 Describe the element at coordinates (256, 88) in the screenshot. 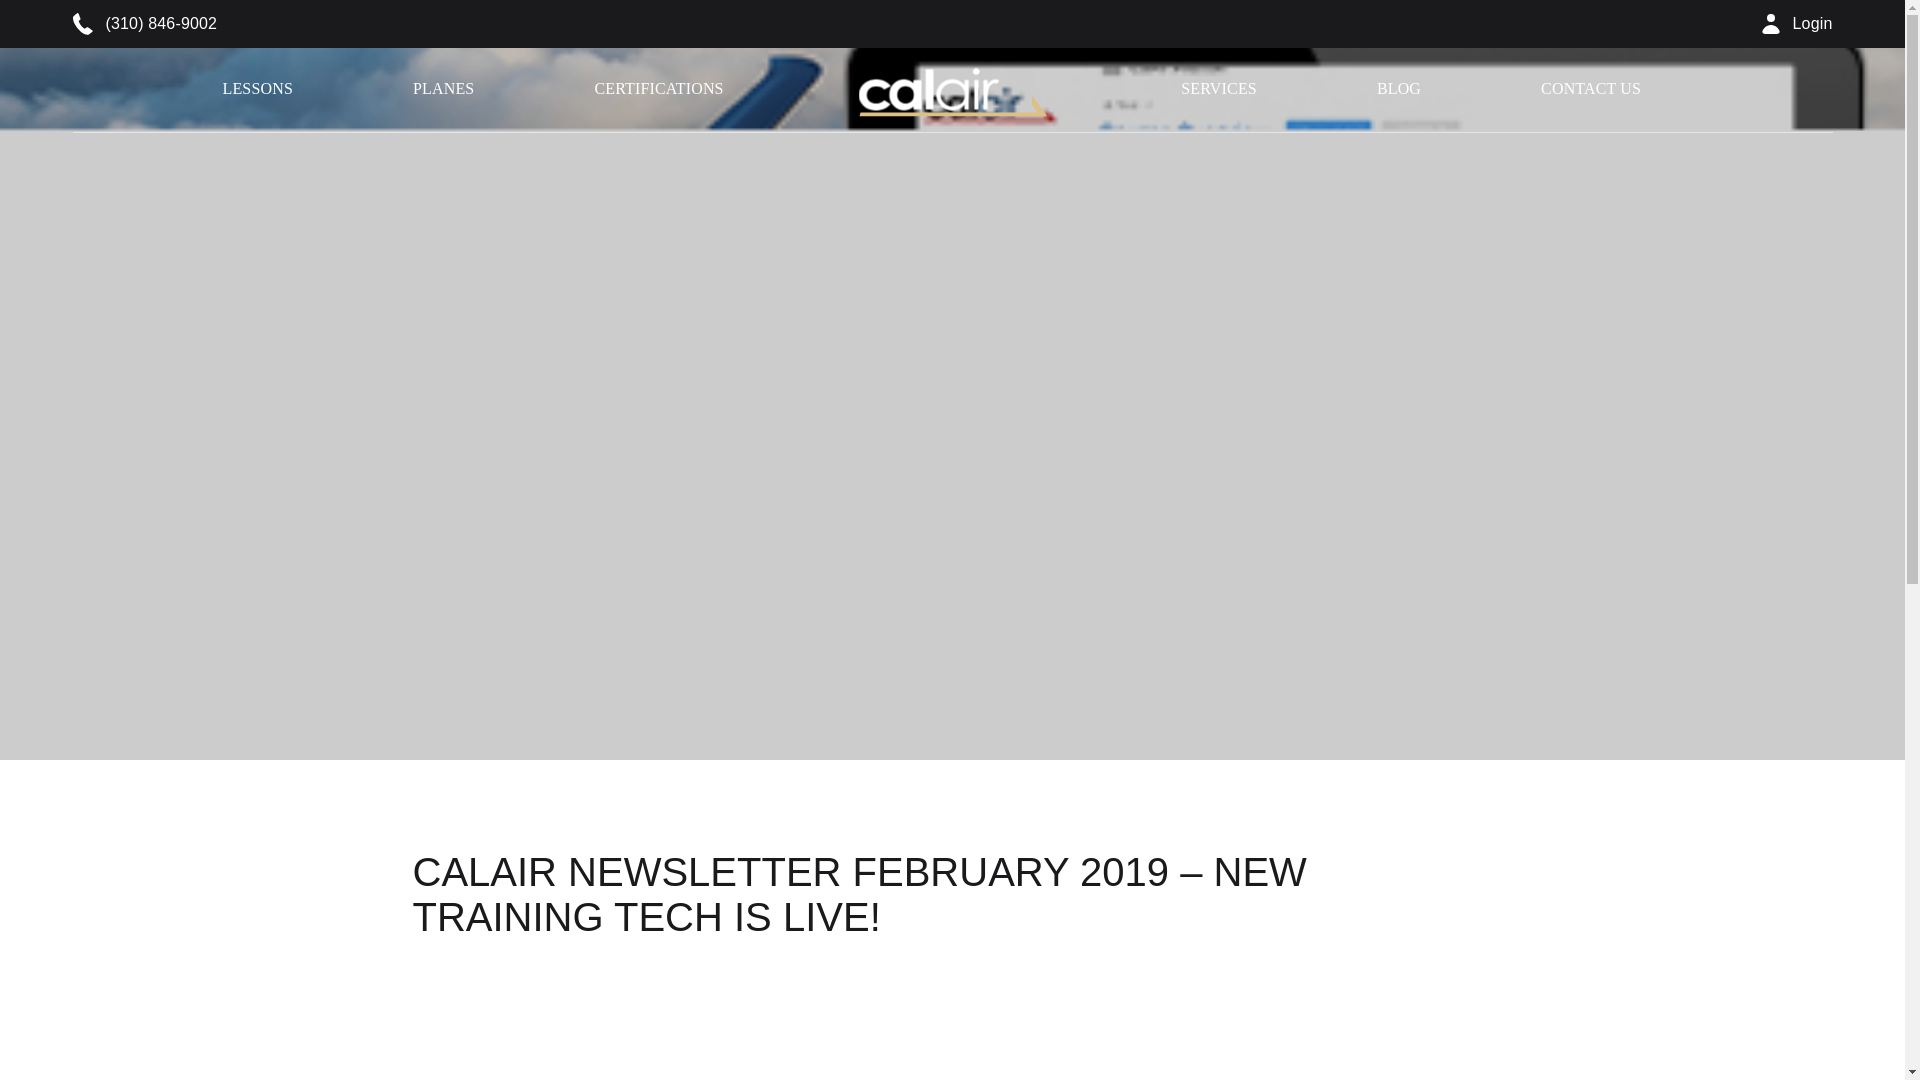

I see `LESSONS` at that location.